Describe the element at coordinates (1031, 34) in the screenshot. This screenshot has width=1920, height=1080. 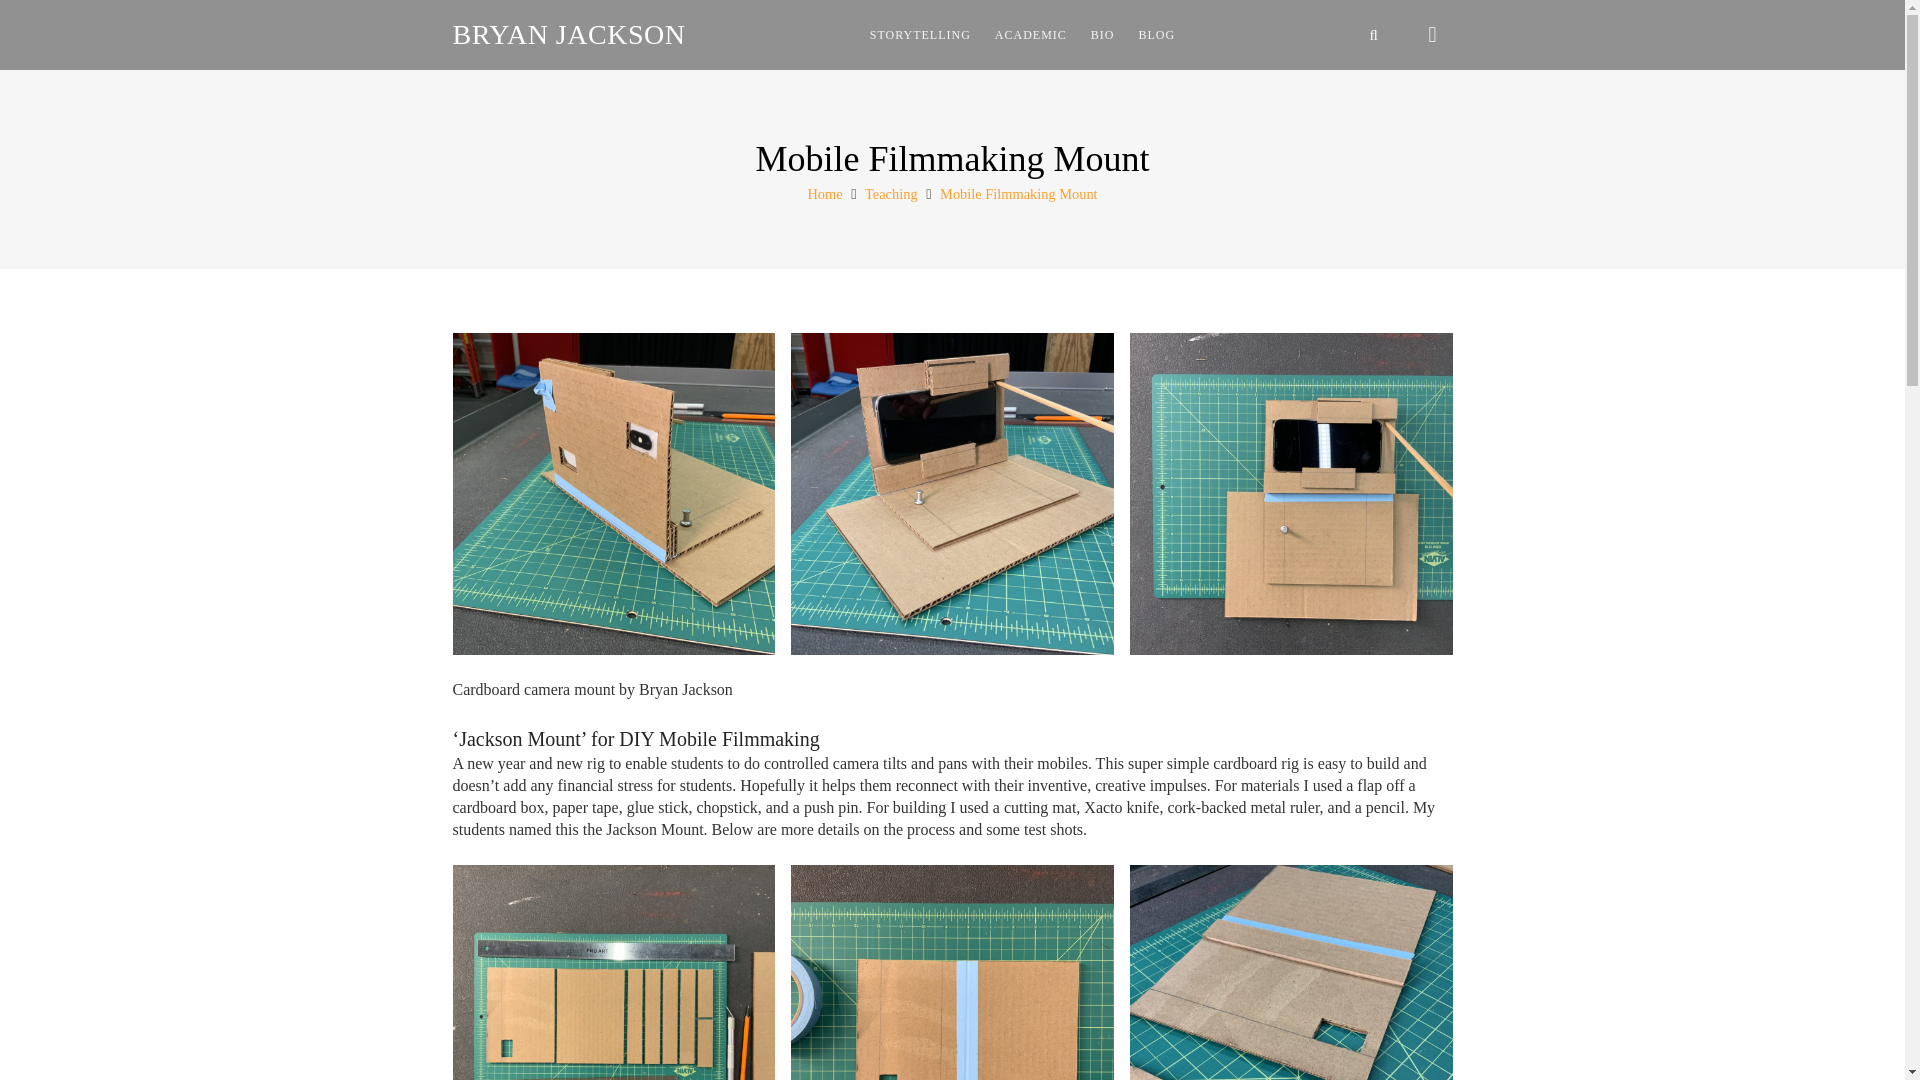
I see `ACADEMIC` at that location.